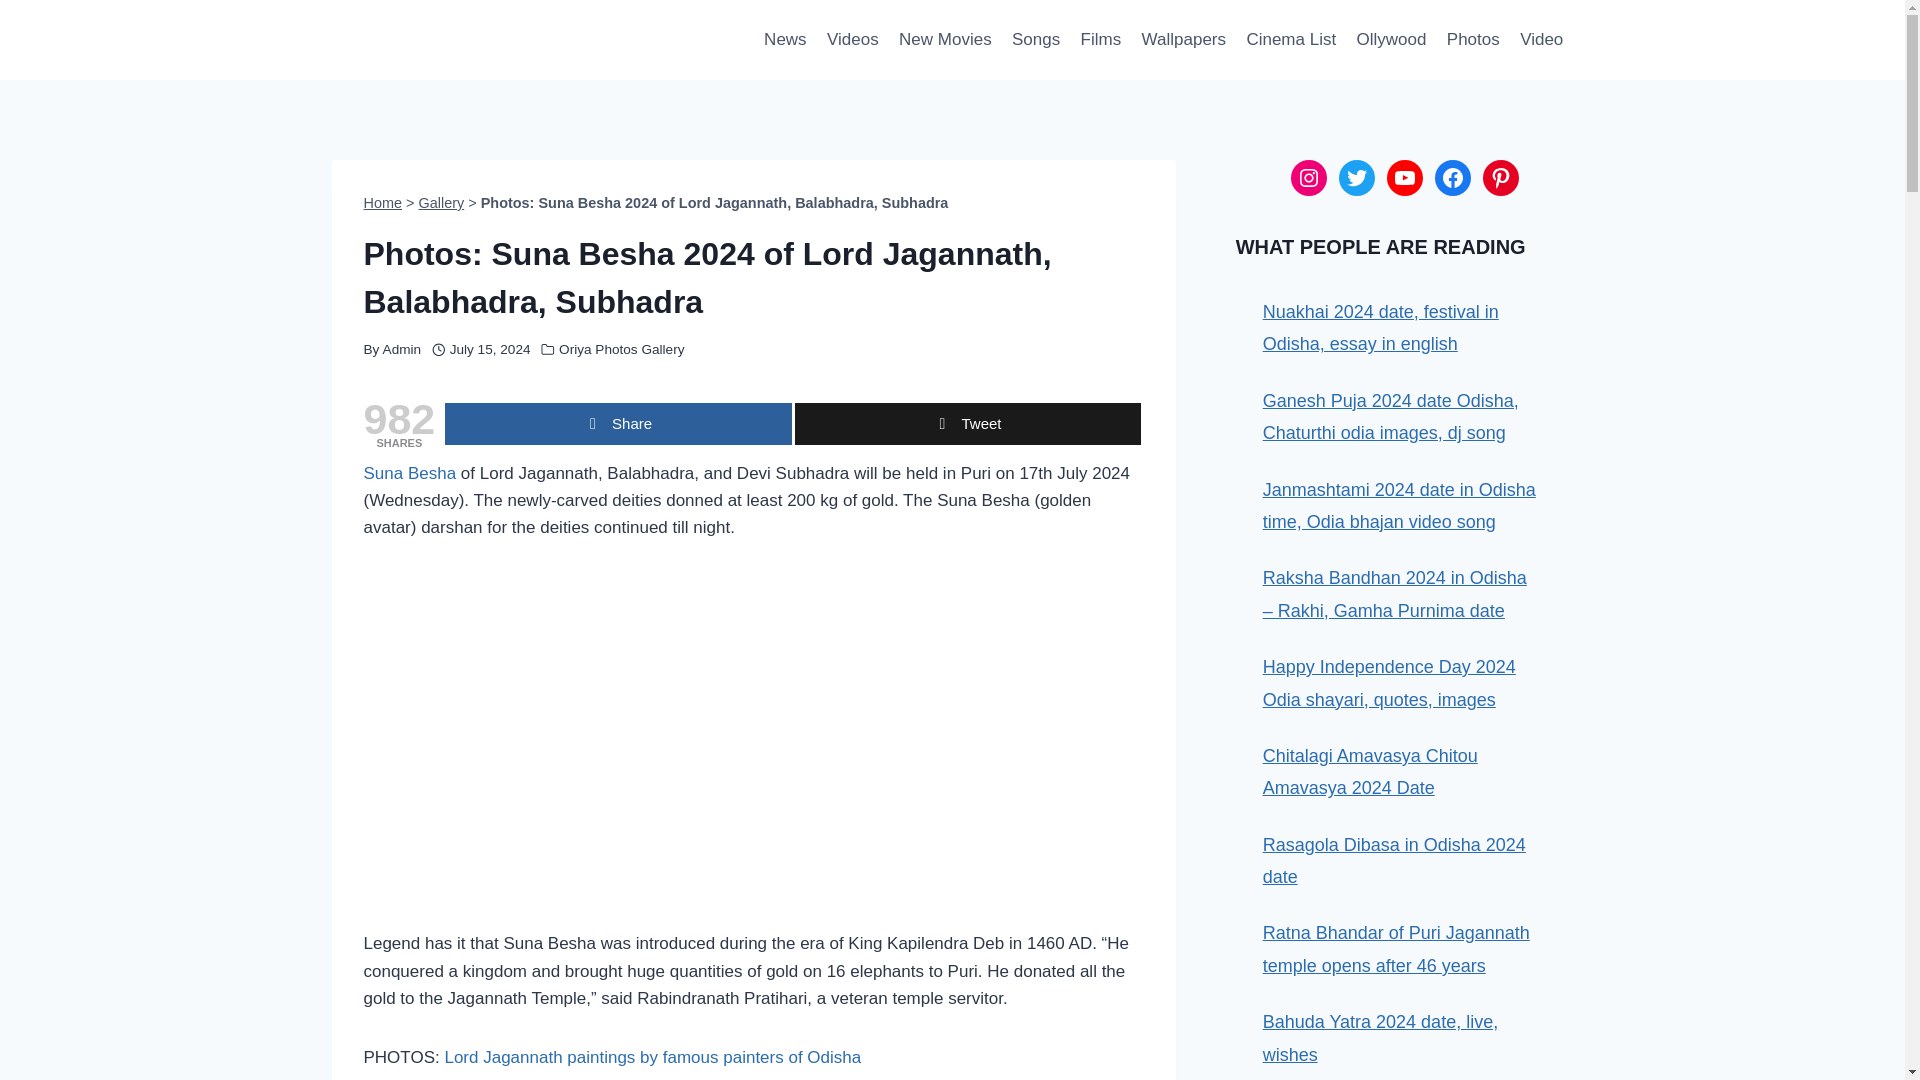 This screenshot has width=1920, height=1080. Describe the element at coordinates (618, 423) in the screenshot. I see `Share` at that location.